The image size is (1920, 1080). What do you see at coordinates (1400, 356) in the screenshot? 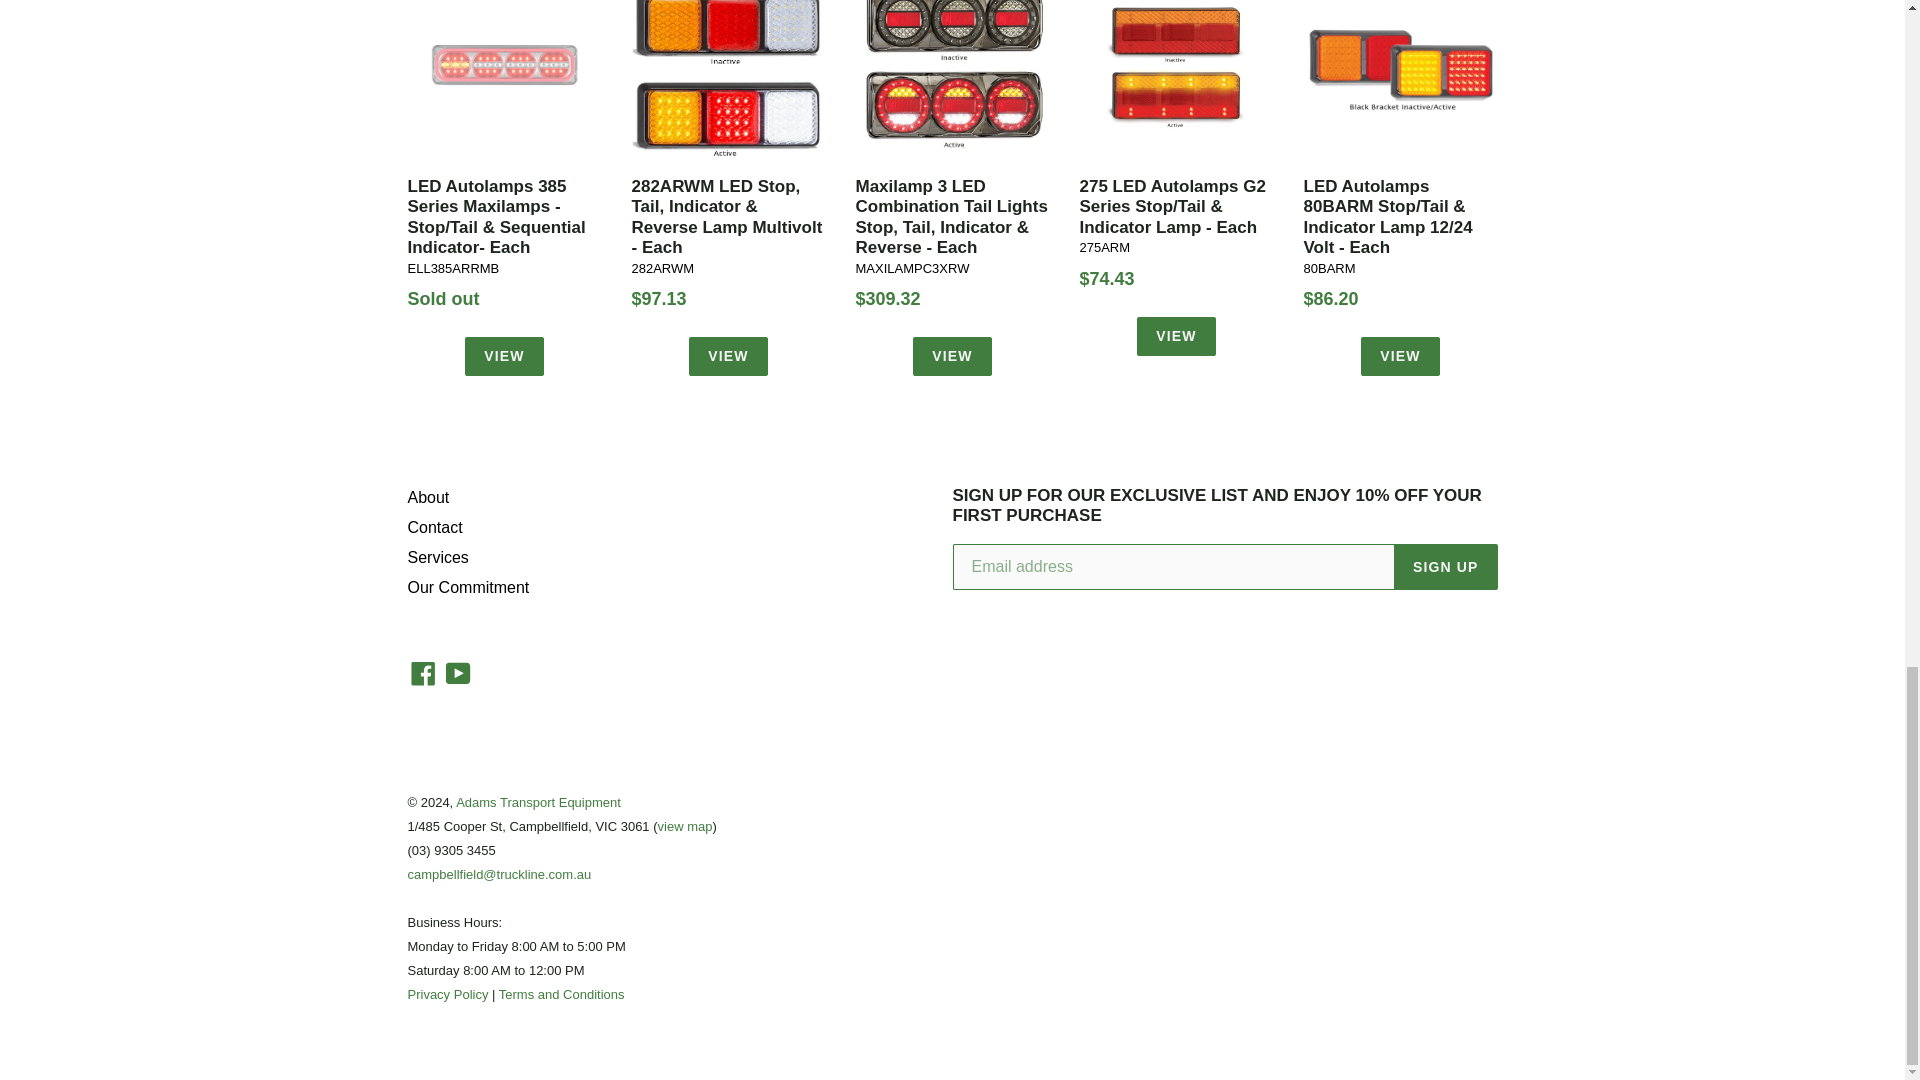
I see `View` at bounding box center [1400, 356].